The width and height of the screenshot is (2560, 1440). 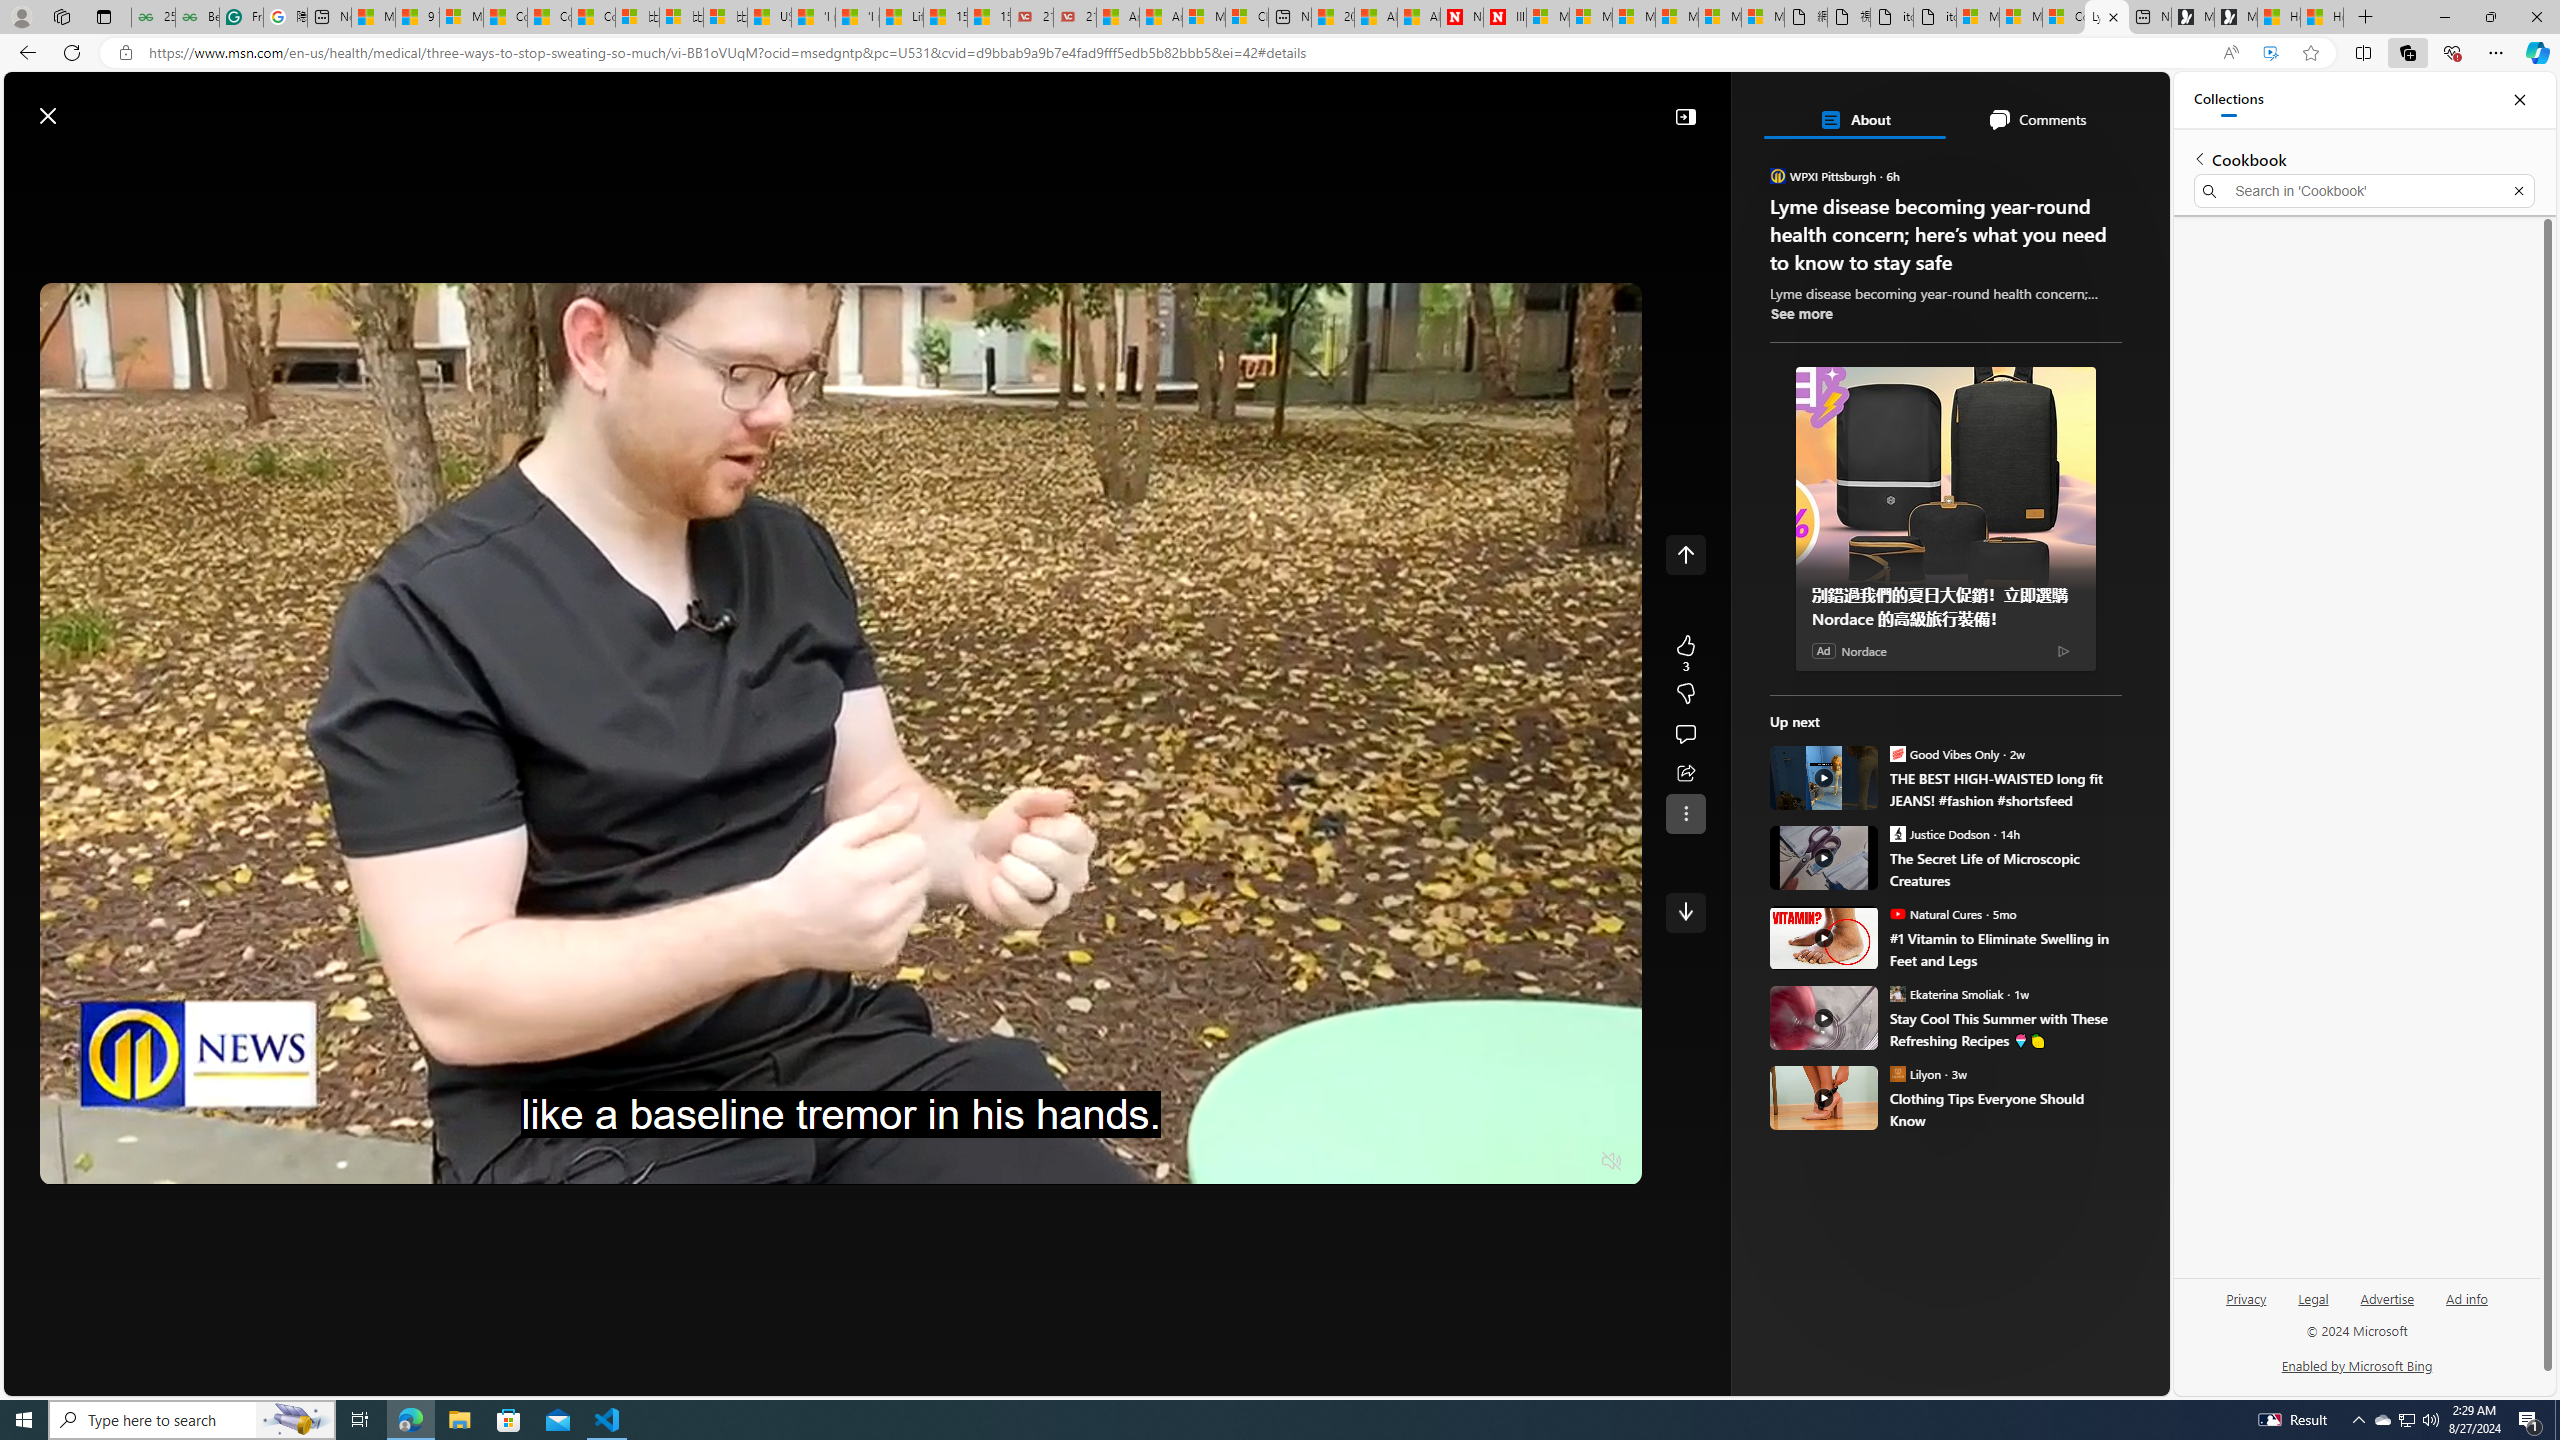 I want to click on Cloud Computing Services | Microsoft Azure, so click(x=1246, y=17).